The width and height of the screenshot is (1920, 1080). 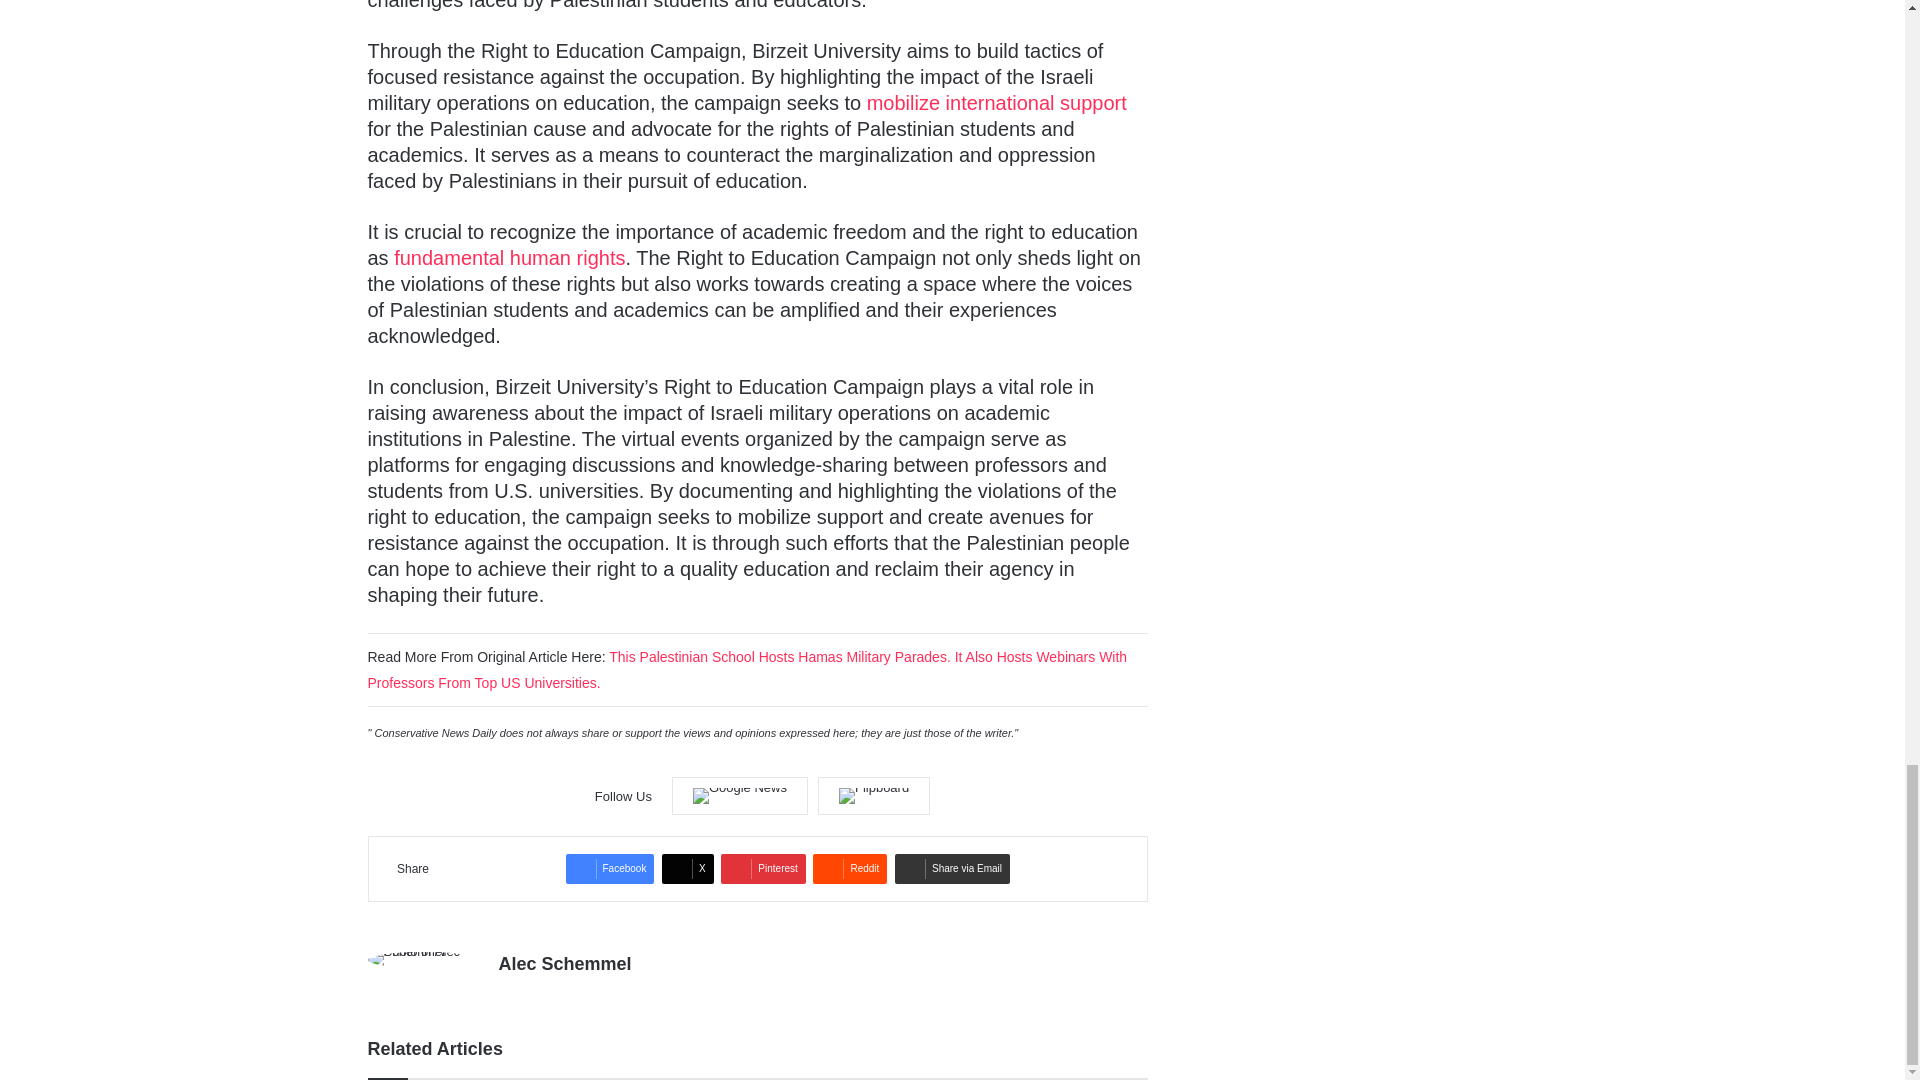 What do you see at coordinates (997, 102) in the screenshot?
I see `mobilize international support` at bounding box center [997, 102].